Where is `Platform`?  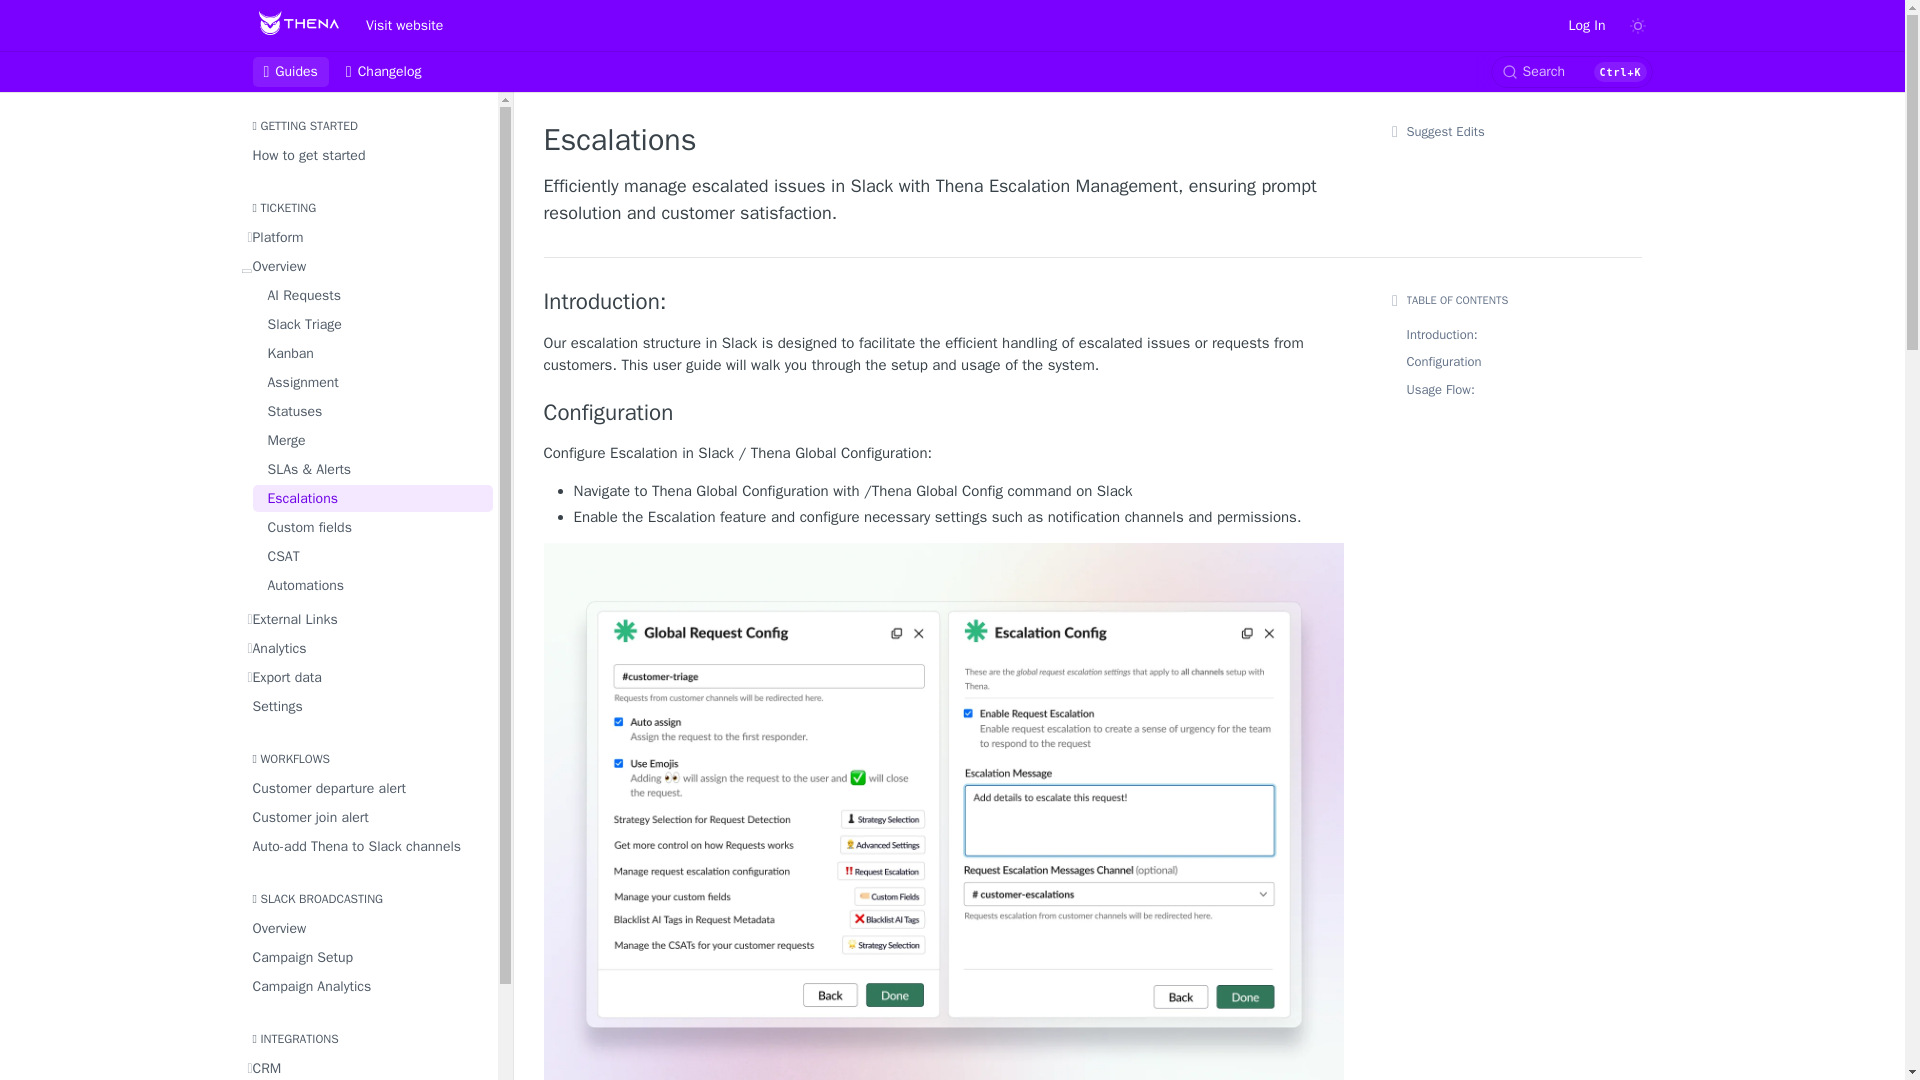 Platform is located at coordinates (366, 236).